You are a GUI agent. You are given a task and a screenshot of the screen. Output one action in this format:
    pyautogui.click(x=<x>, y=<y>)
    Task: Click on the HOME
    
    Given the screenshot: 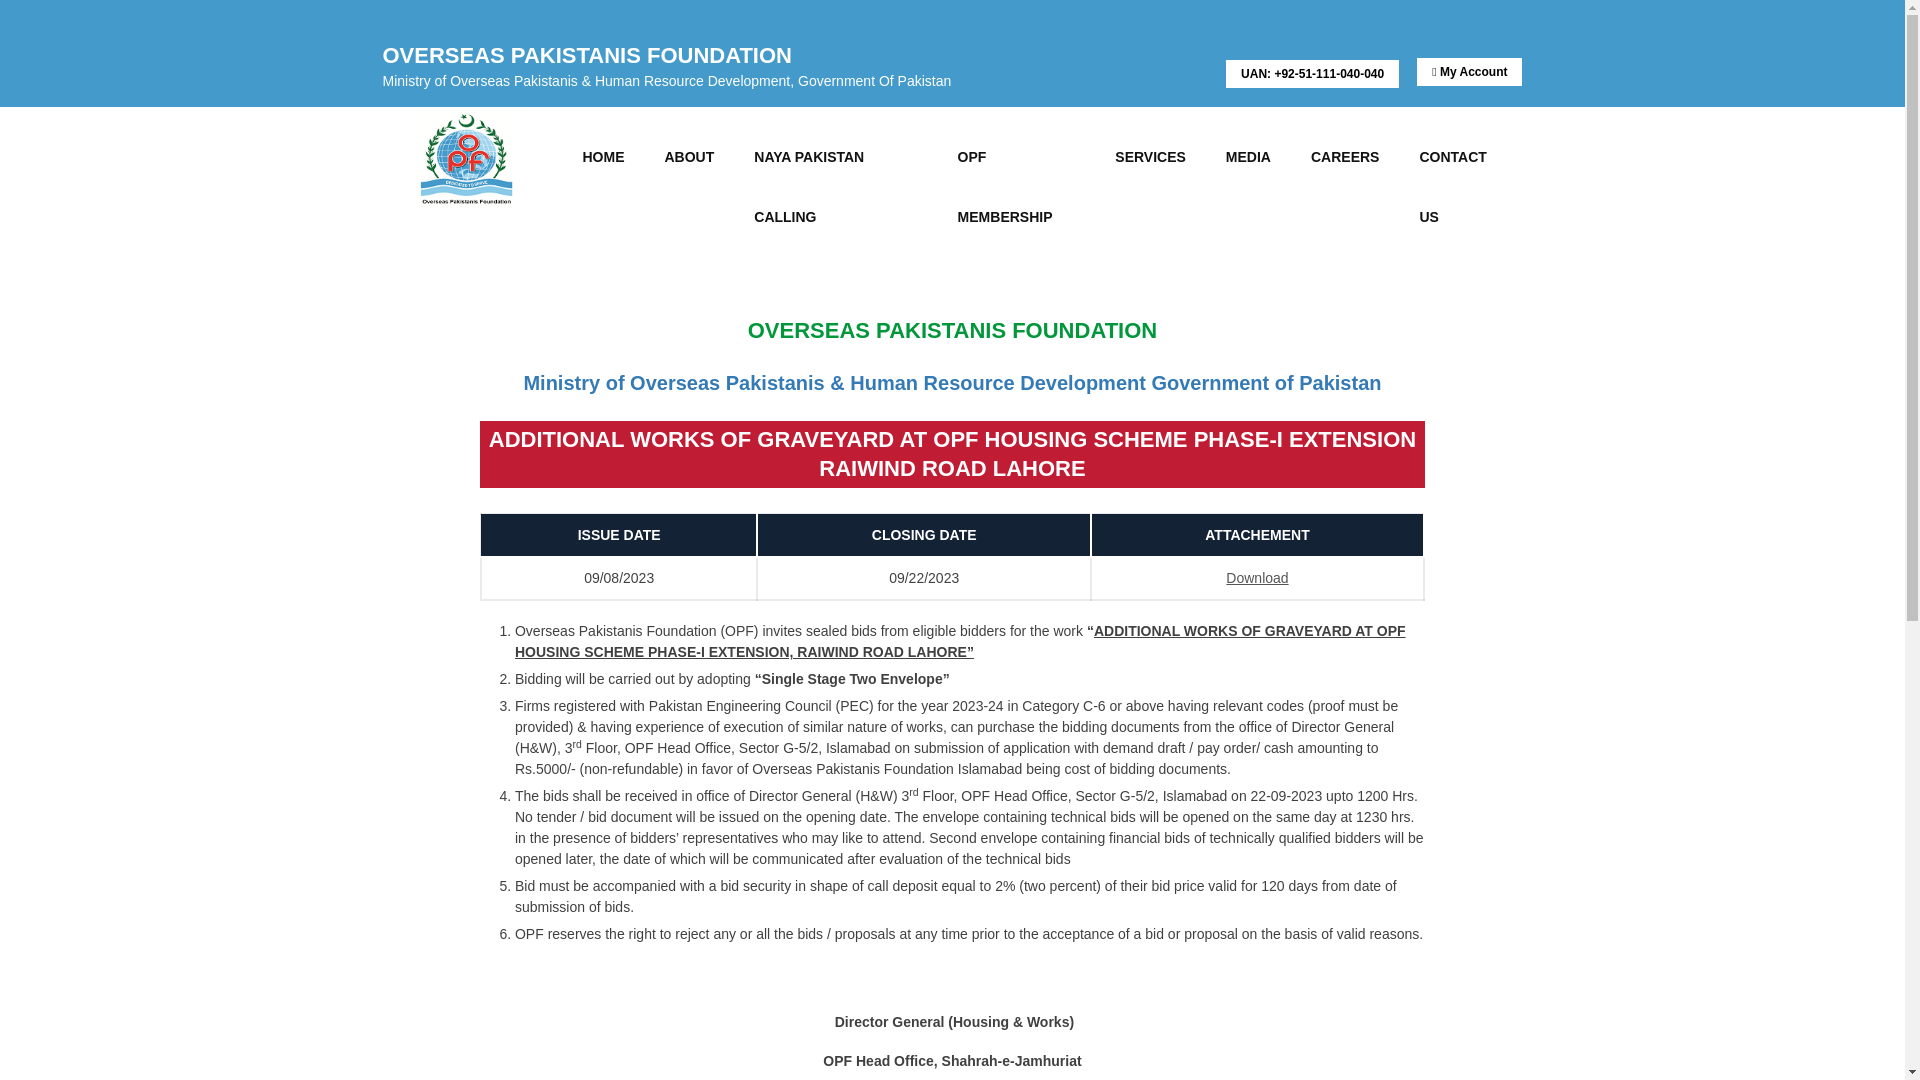 What is the action you would take?
    pyautogui.click(x=602, y=156)
    